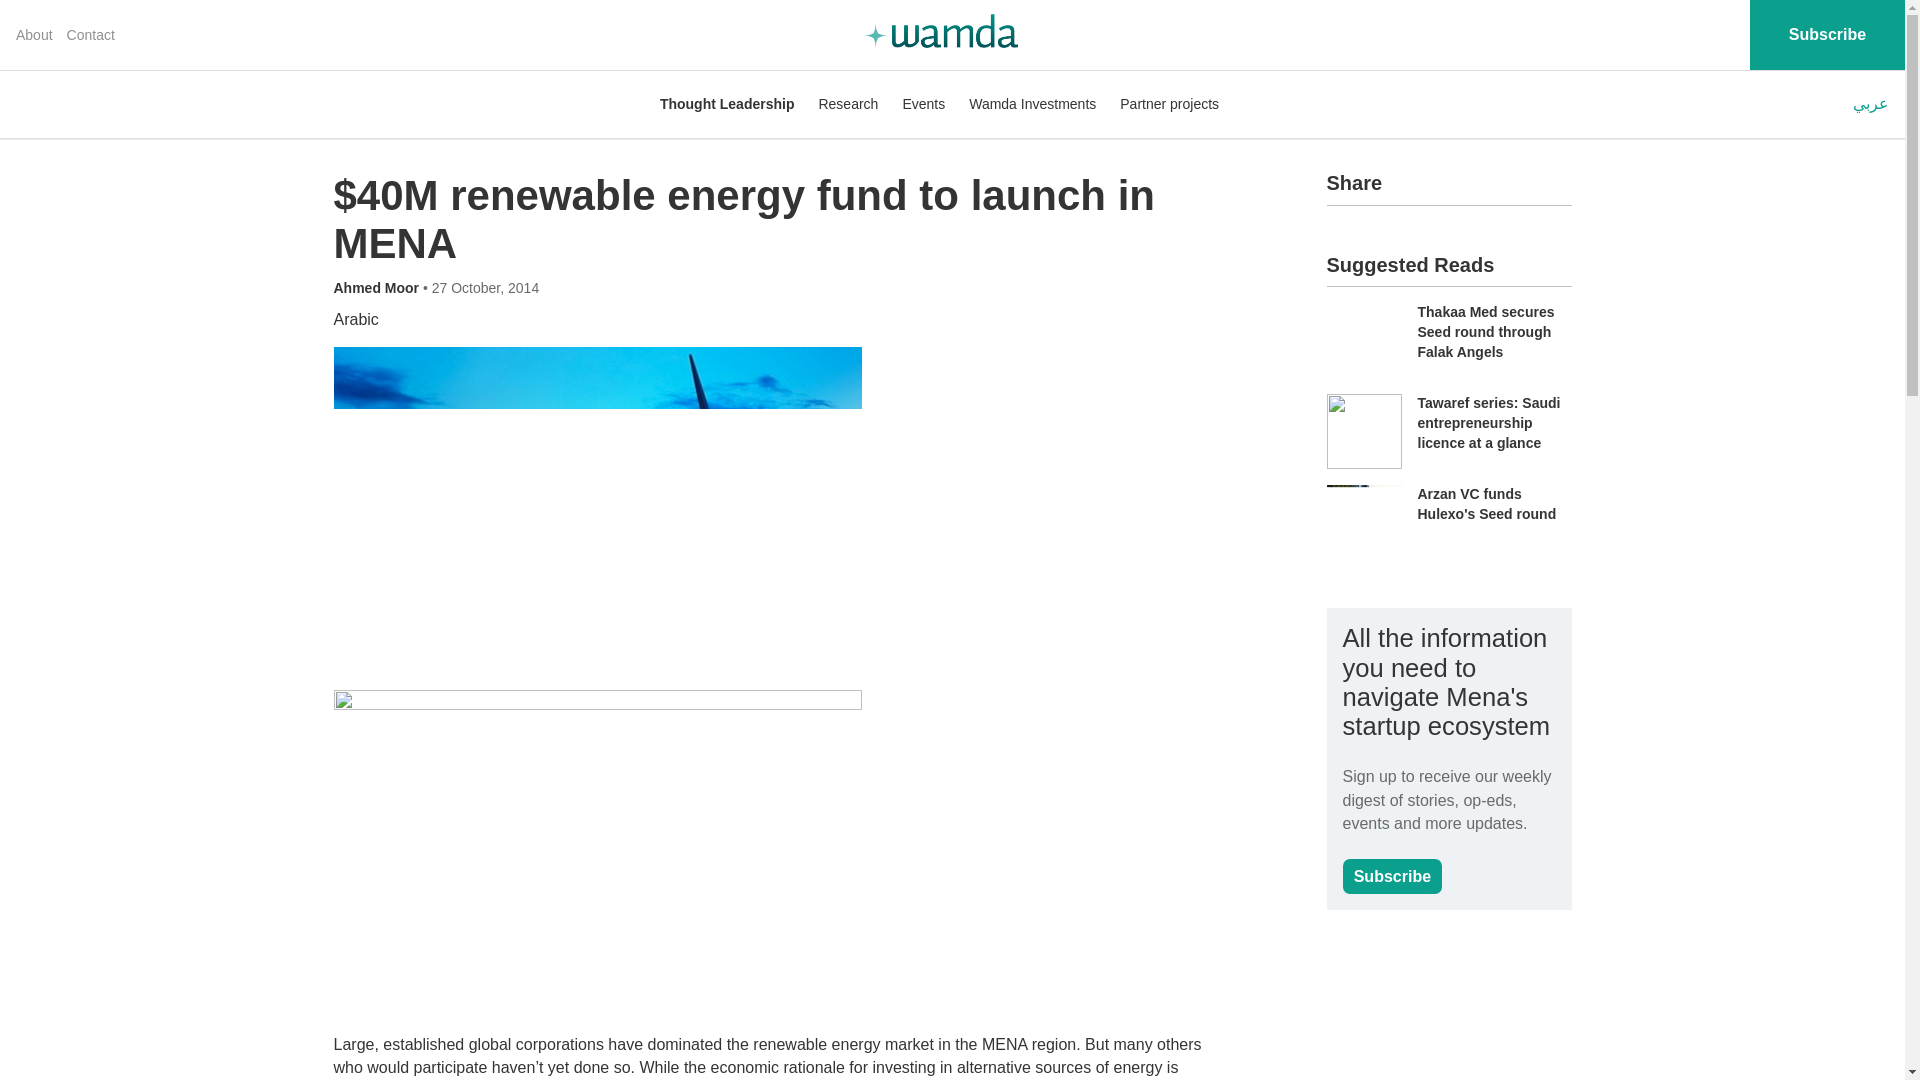 The image size is (1920, 1080). What do you see at coordinates (34, 35) in the screenshot?
I see `About` at bounding box center [34, 35].